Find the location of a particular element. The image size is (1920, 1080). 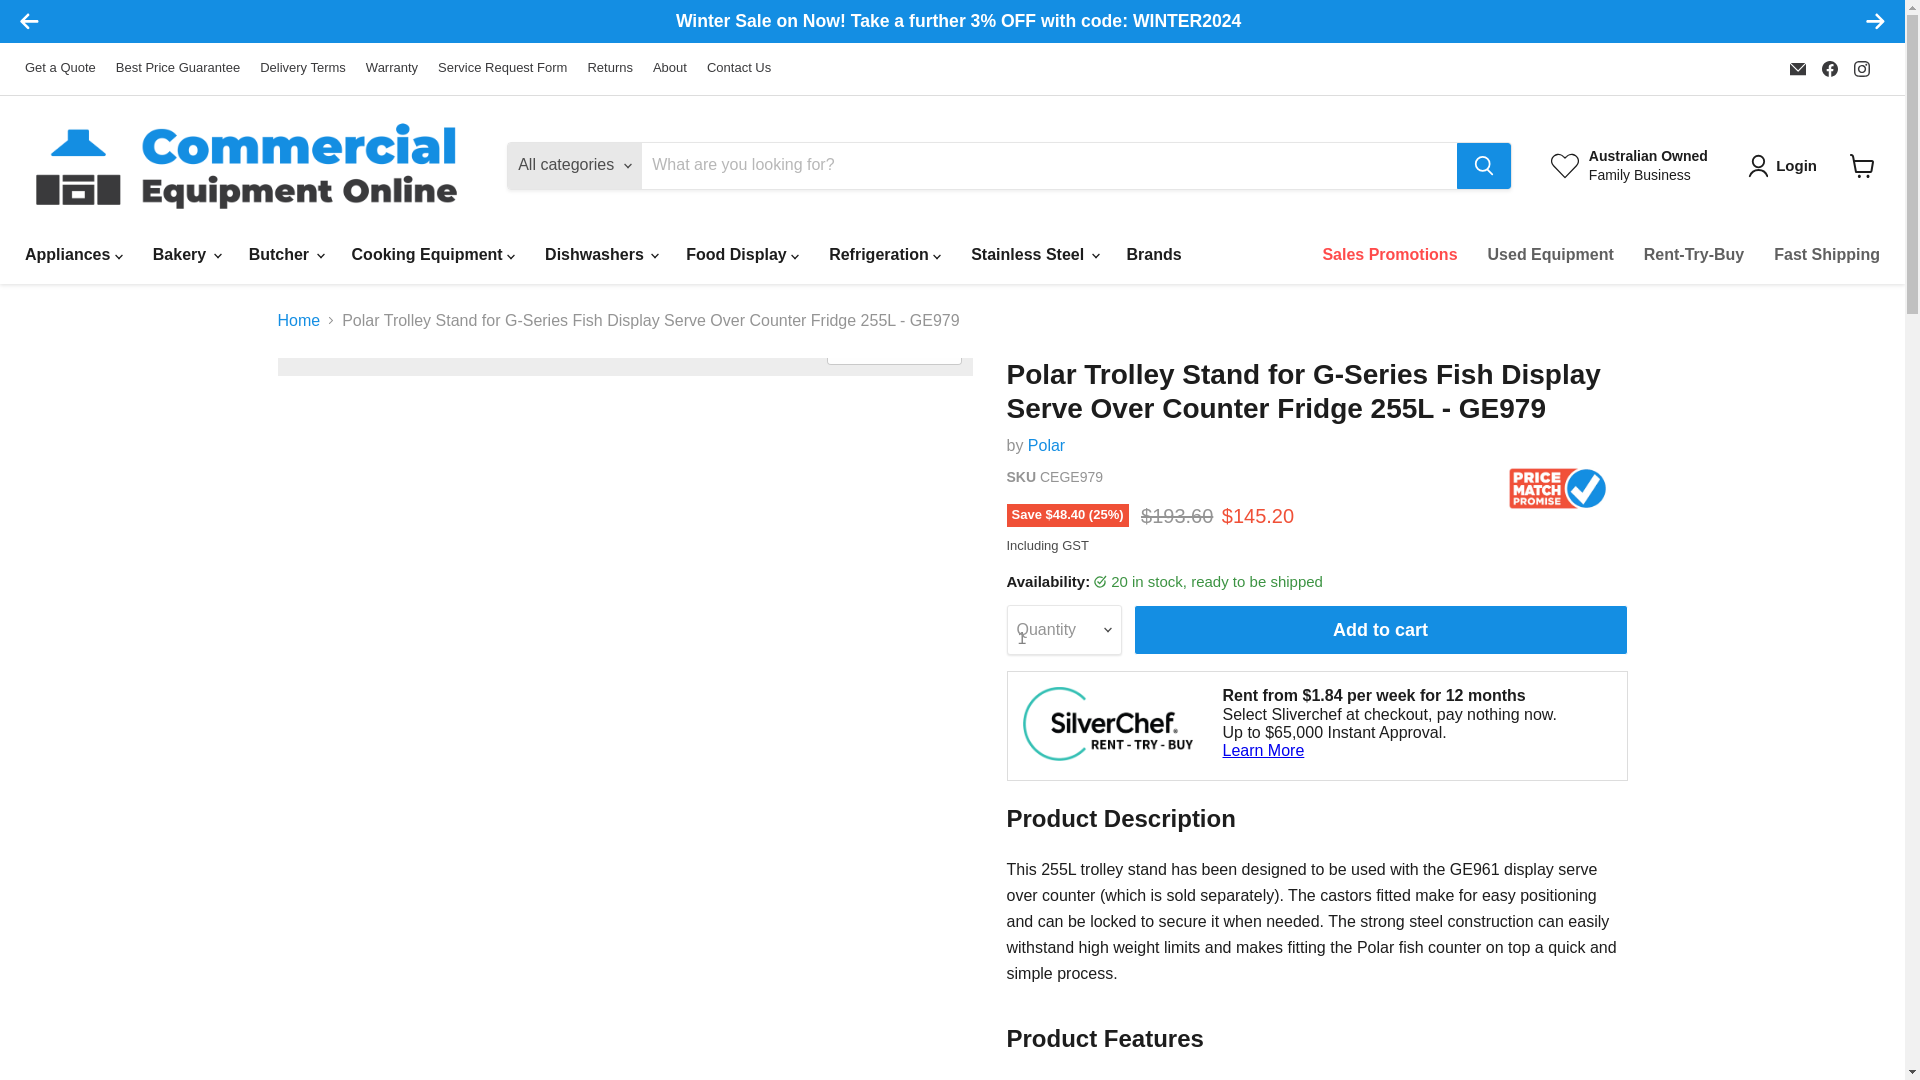

Email Commercial Equipment Online is located at coordinates (1798, 69).